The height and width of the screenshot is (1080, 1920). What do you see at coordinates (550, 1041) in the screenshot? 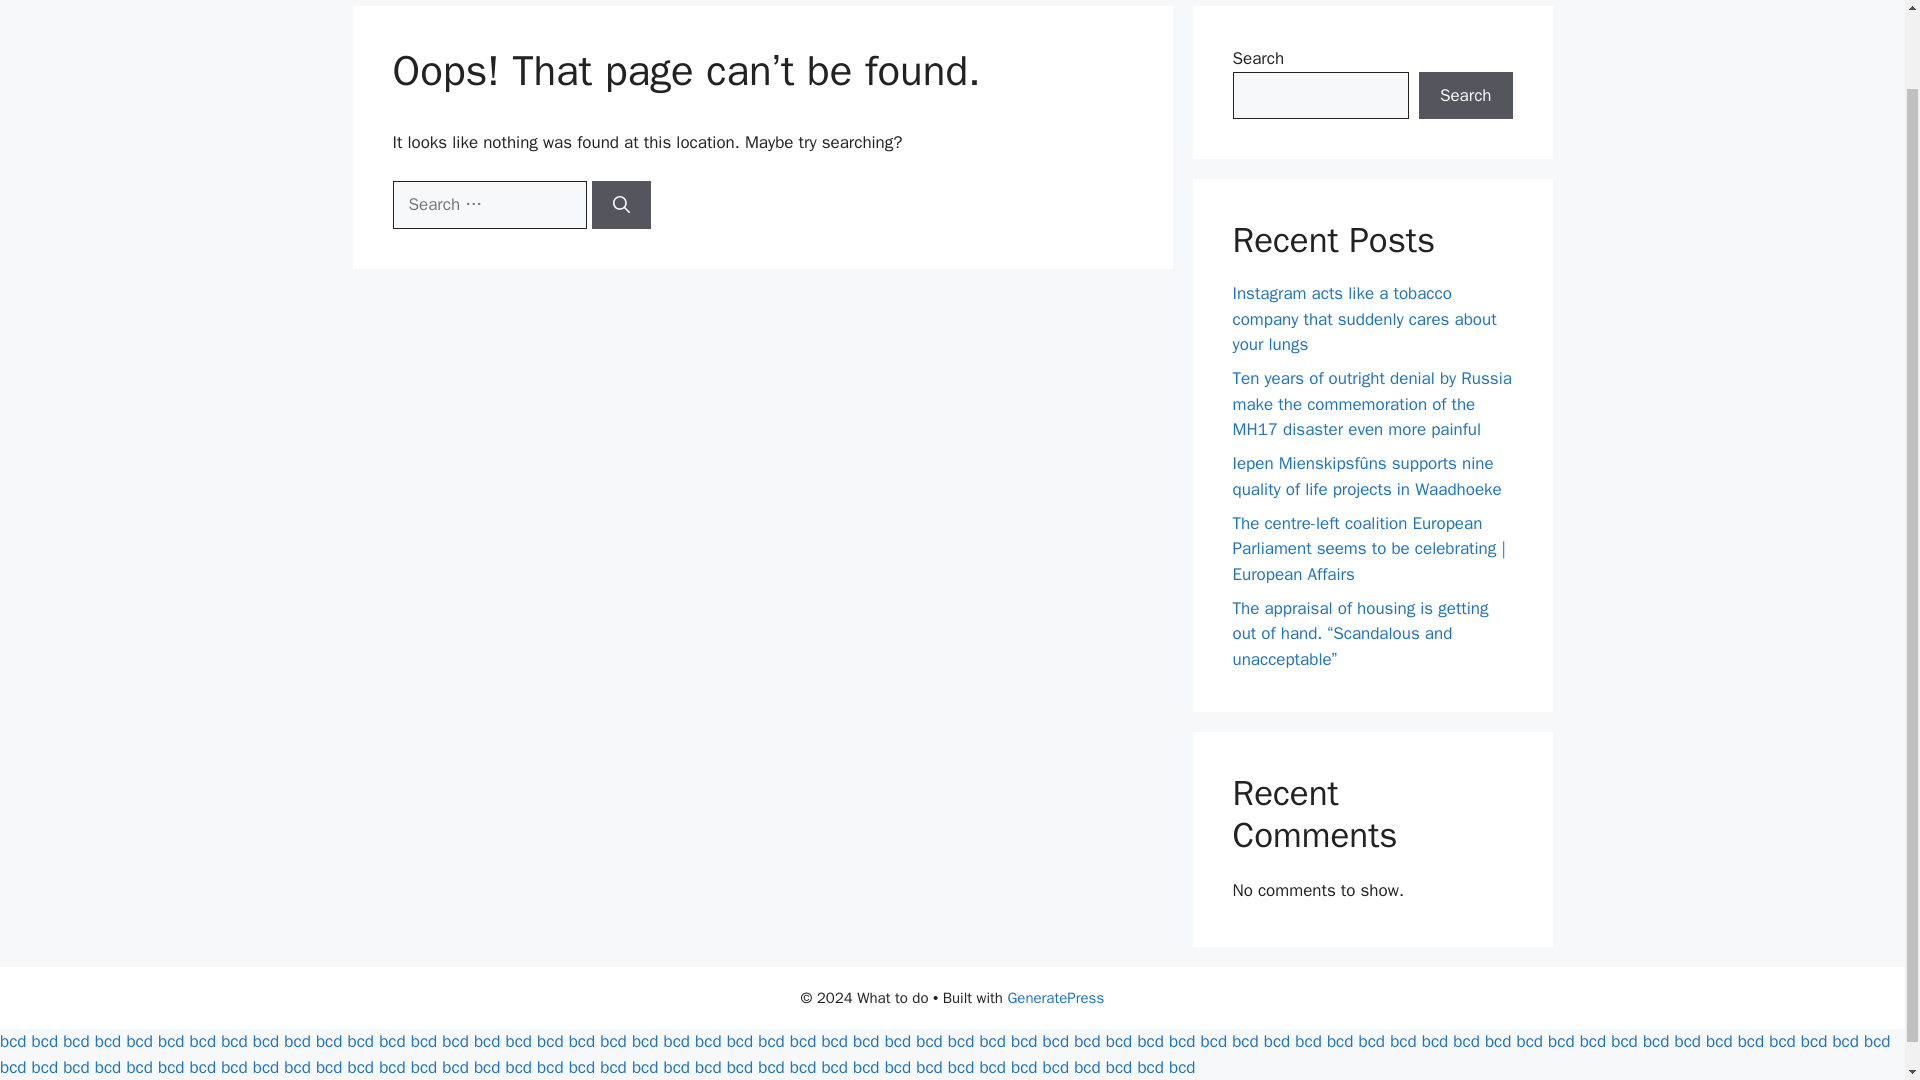
I see `bcd` at bounding box center [550, 1041].